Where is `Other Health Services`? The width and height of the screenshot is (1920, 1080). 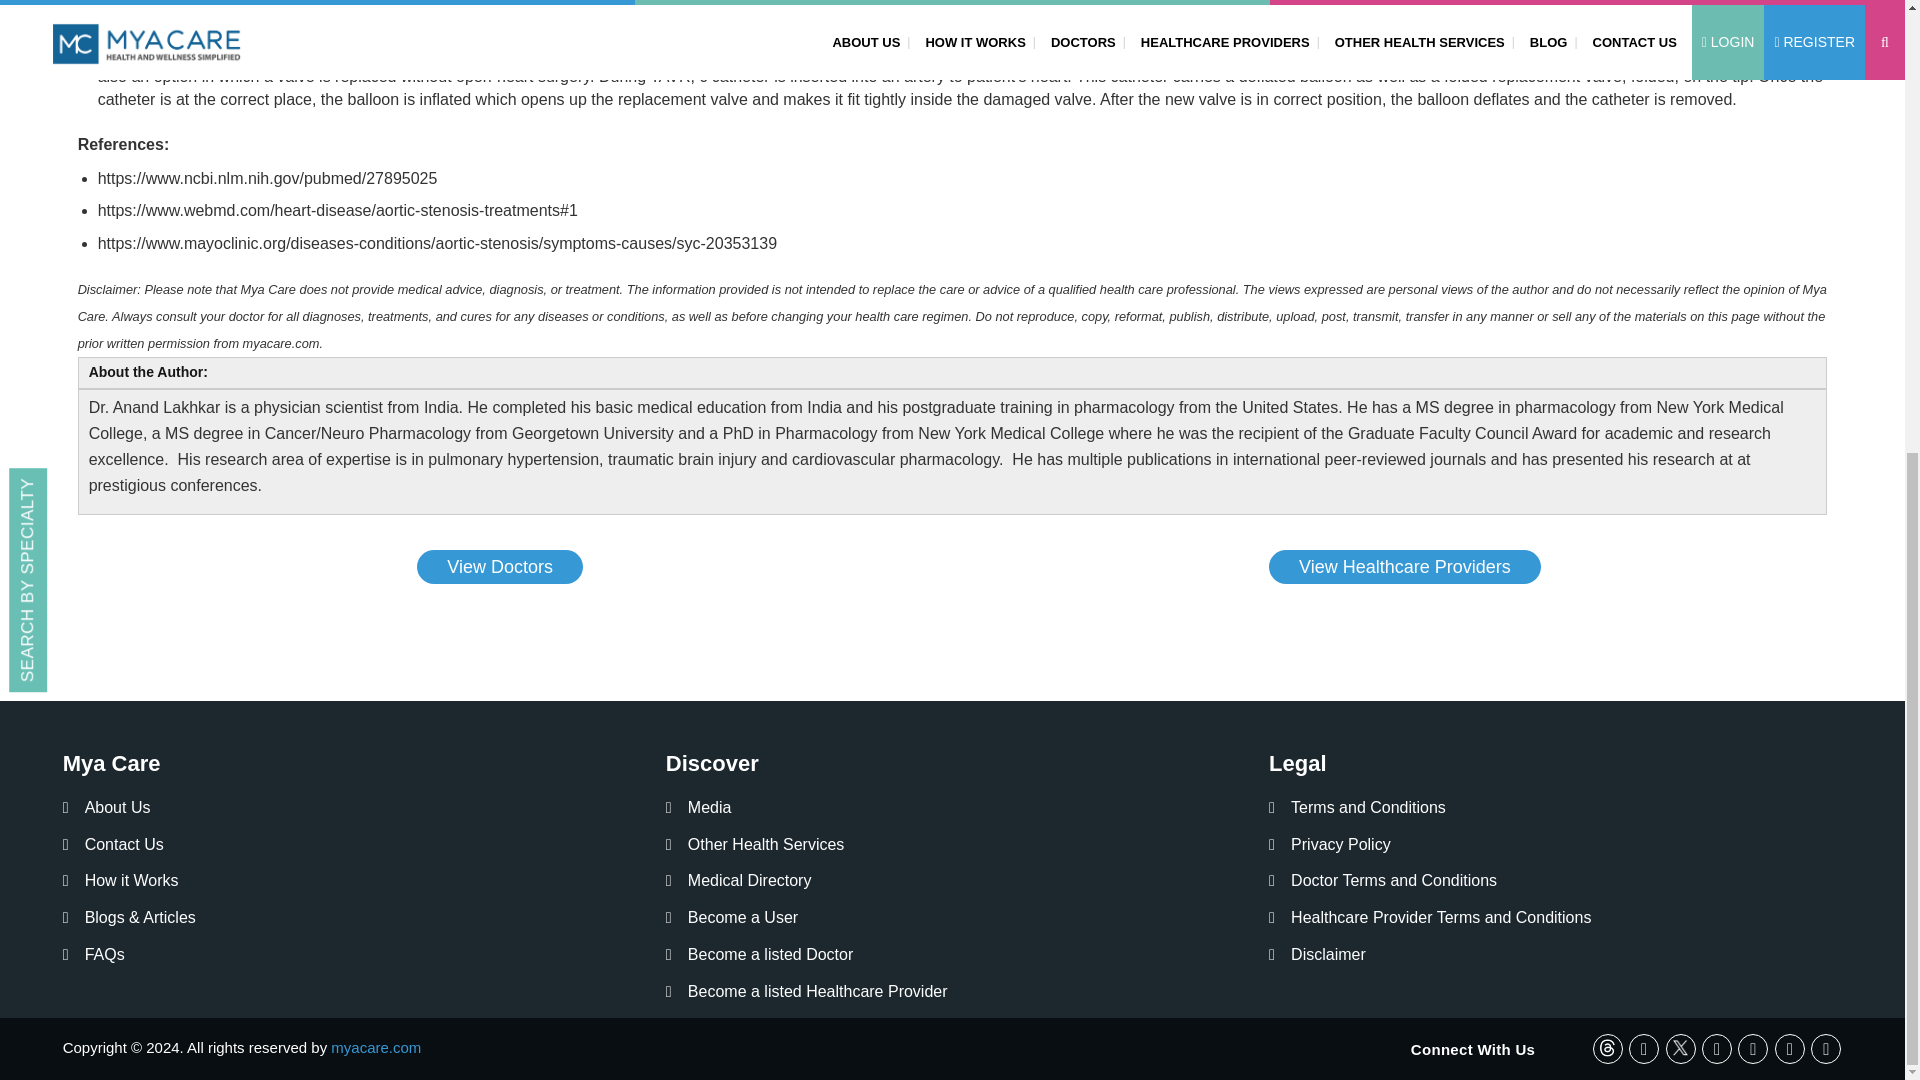 Other Health Services is located at coordinates (755, 845).